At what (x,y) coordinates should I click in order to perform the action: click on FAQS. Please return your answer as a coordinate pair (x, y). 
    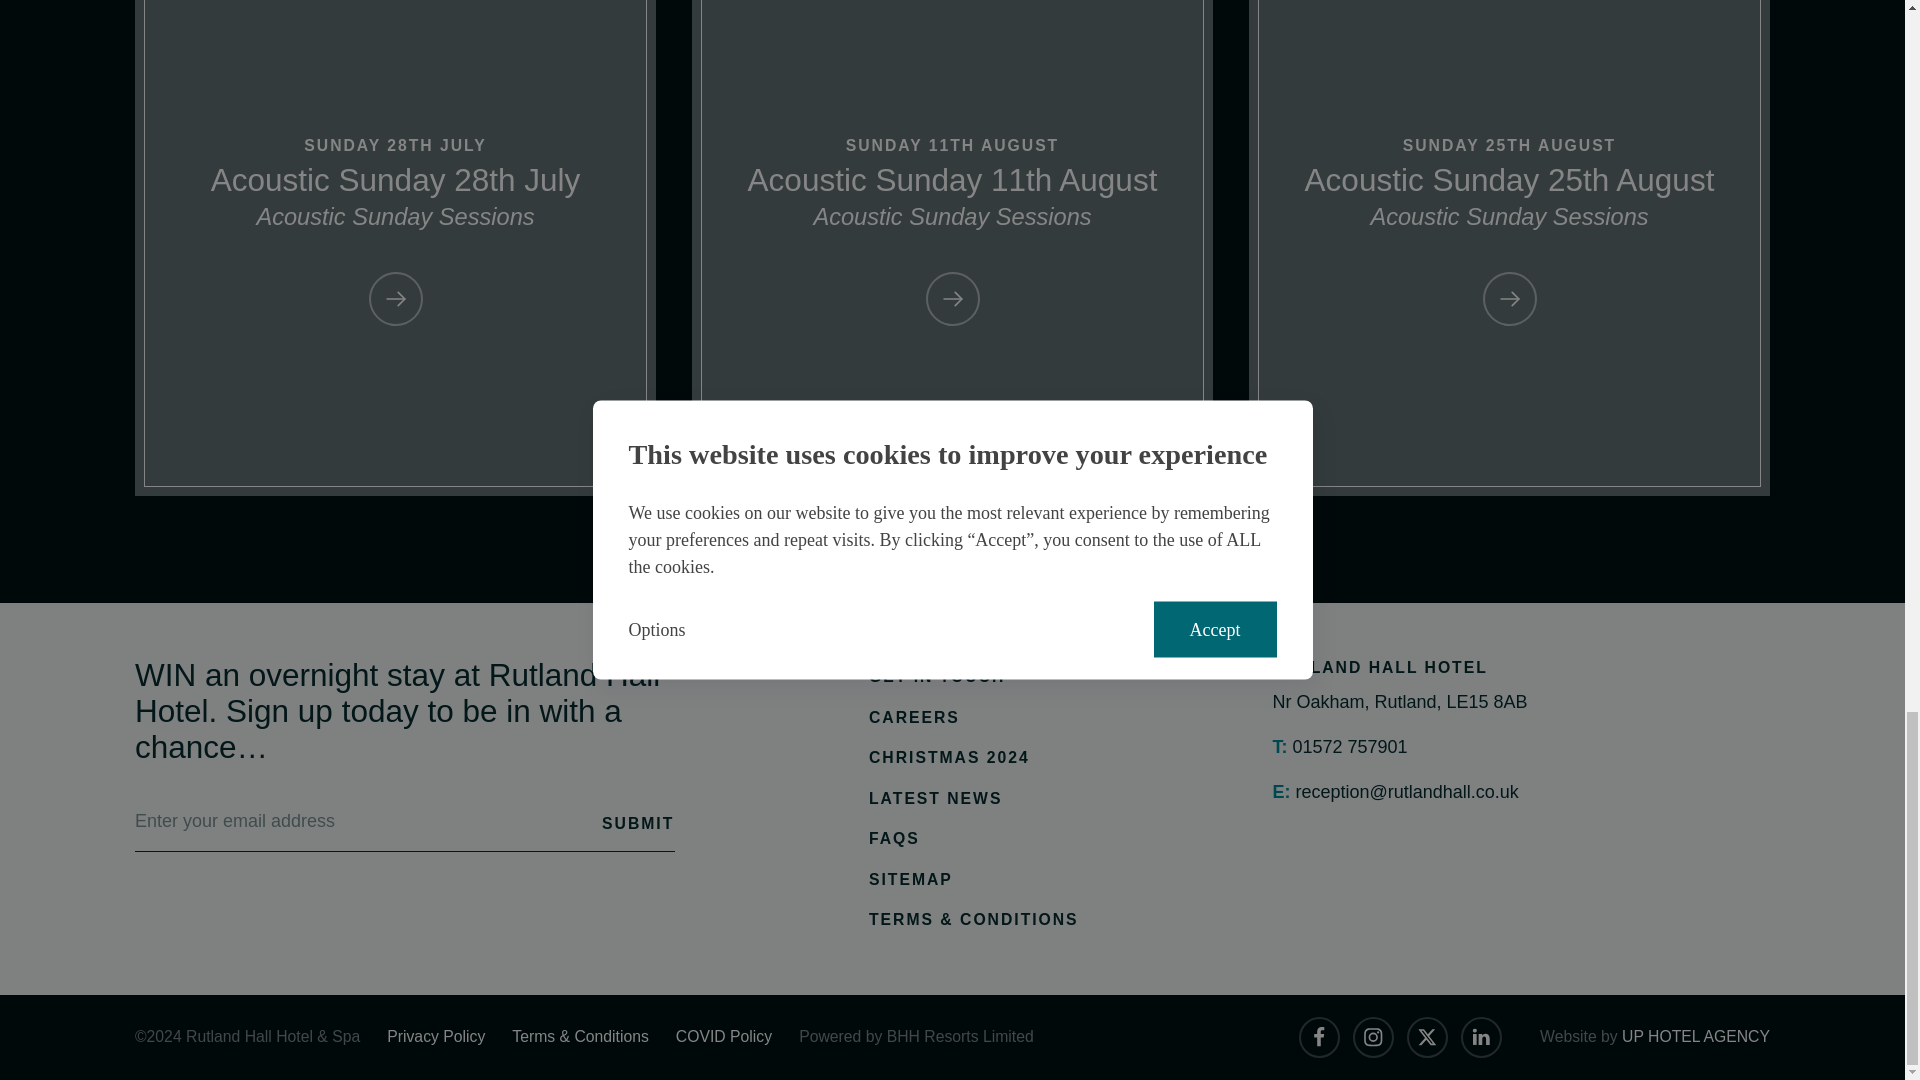
    Looking at the image, I should click on (974, 840).